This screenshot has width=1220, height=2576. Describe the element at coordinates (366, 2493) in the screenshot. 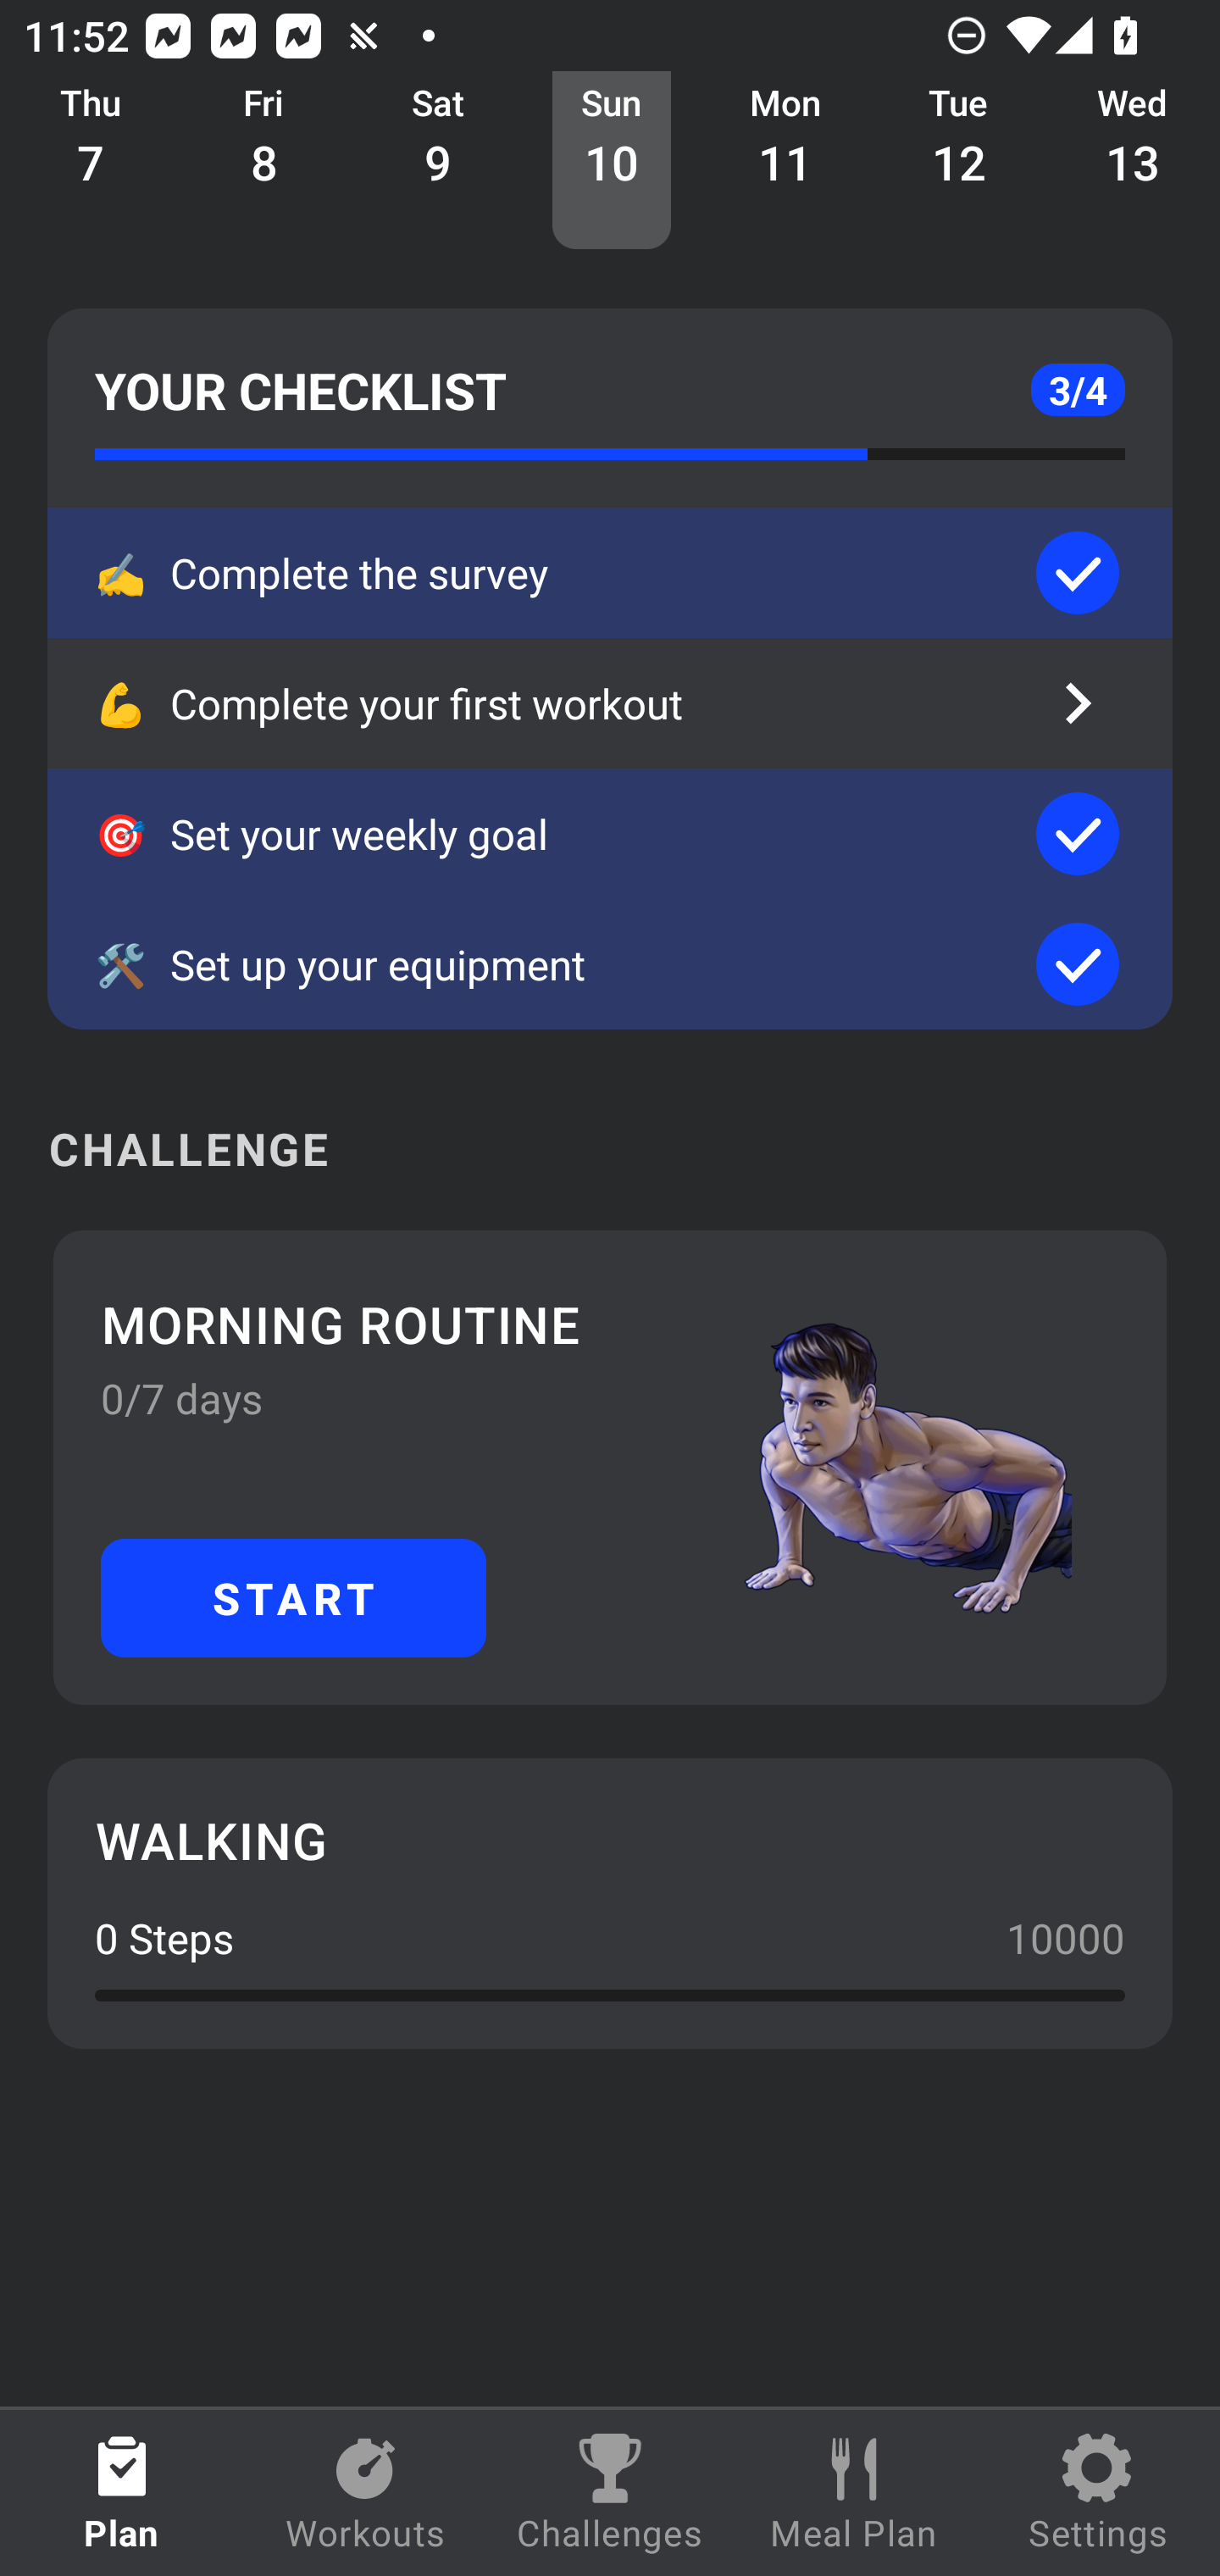

I see ` Workouts ` at that location.